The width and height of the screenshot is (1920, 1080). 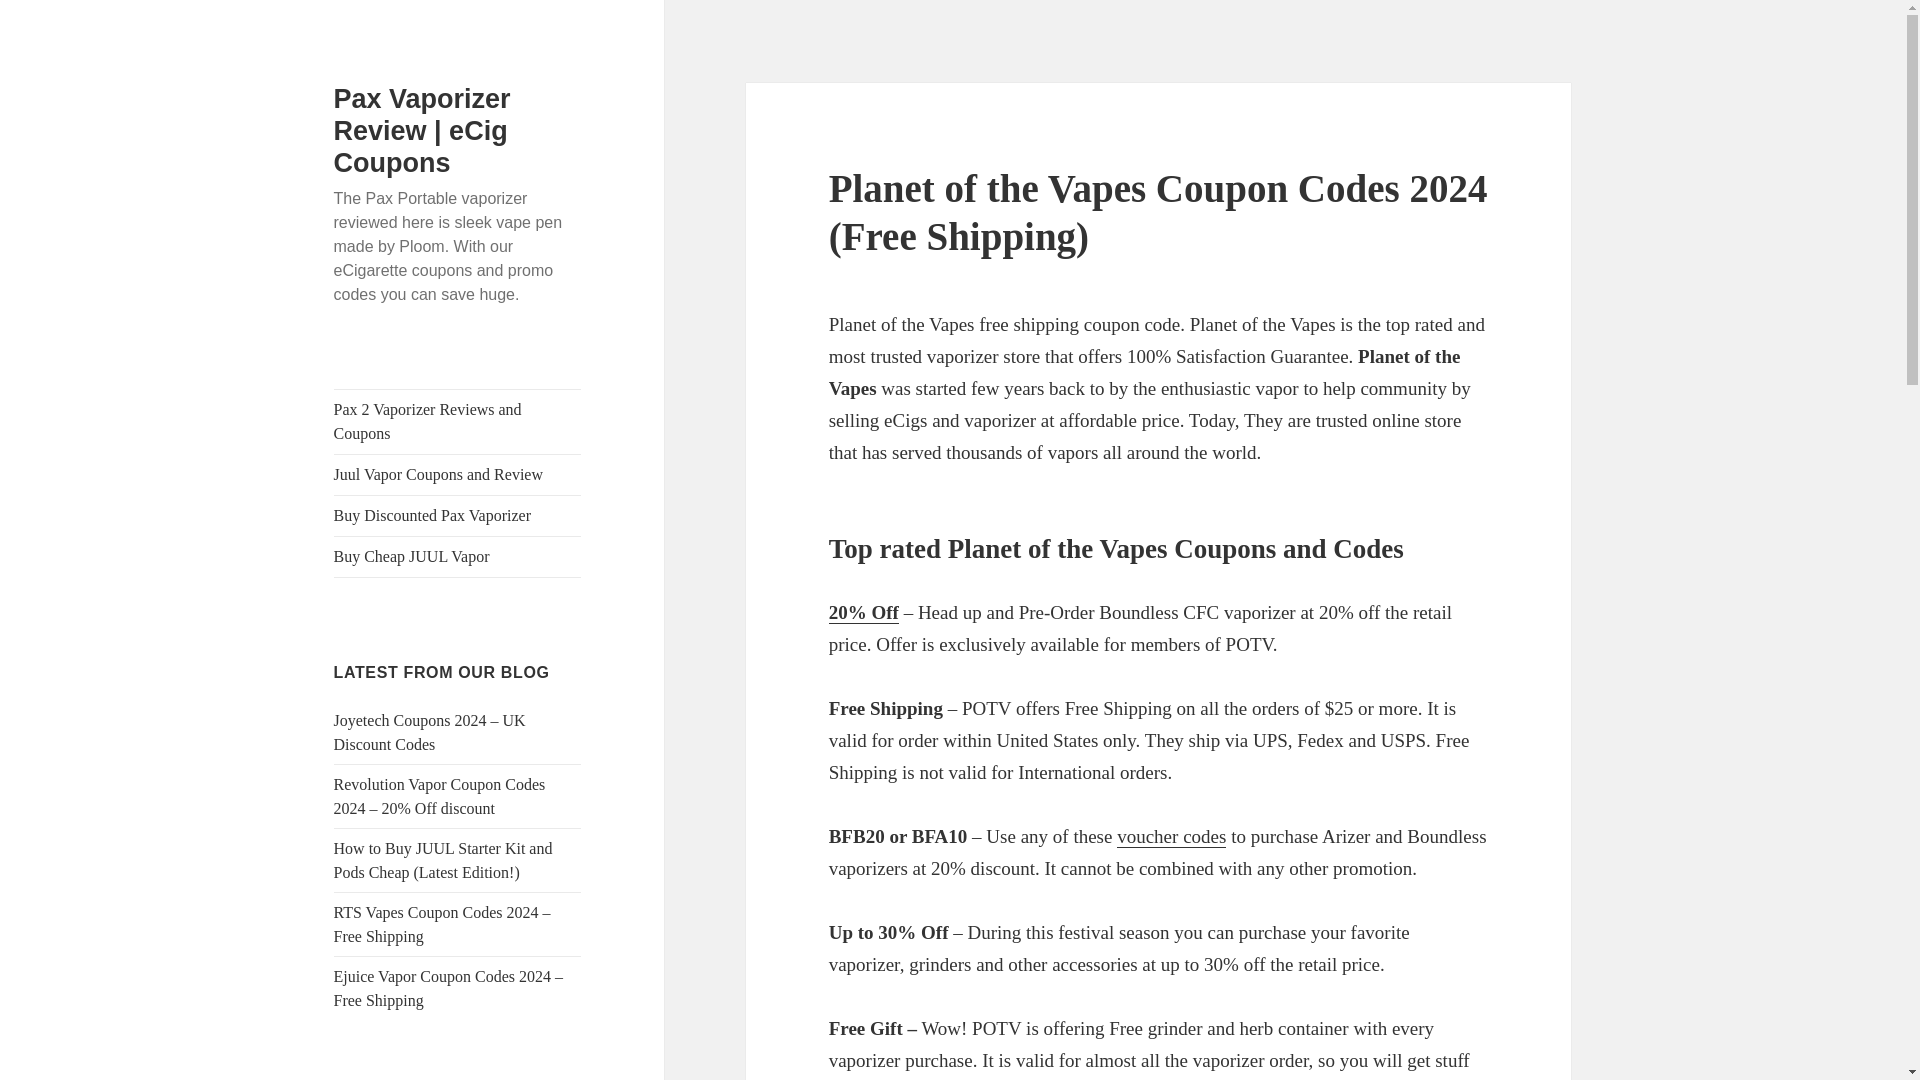 What do you see at coordinates (458, 556) in the screenshot?
I see `Buy Cheap JUUL Vapor` at bounding box center [458, 556].